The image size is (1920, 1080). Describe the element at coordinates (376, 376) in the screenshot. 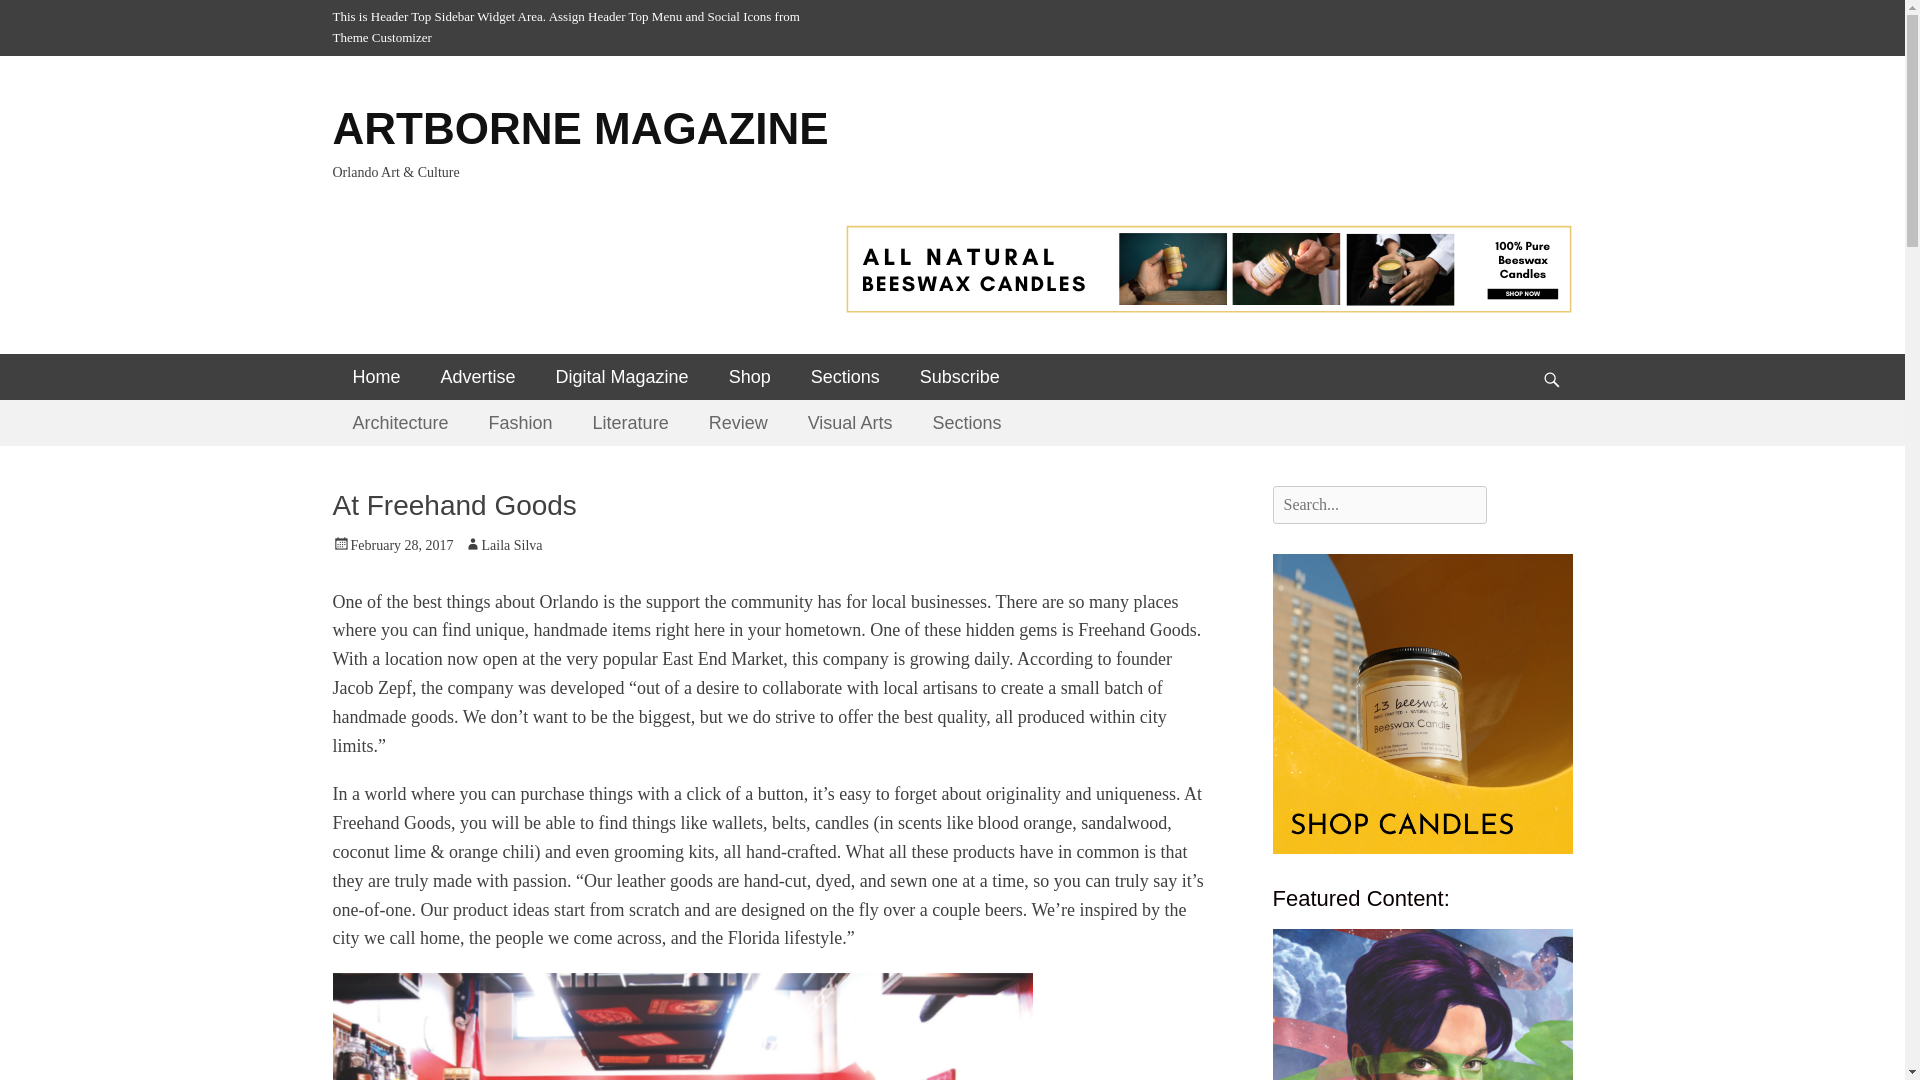

I see `Home` at that location.